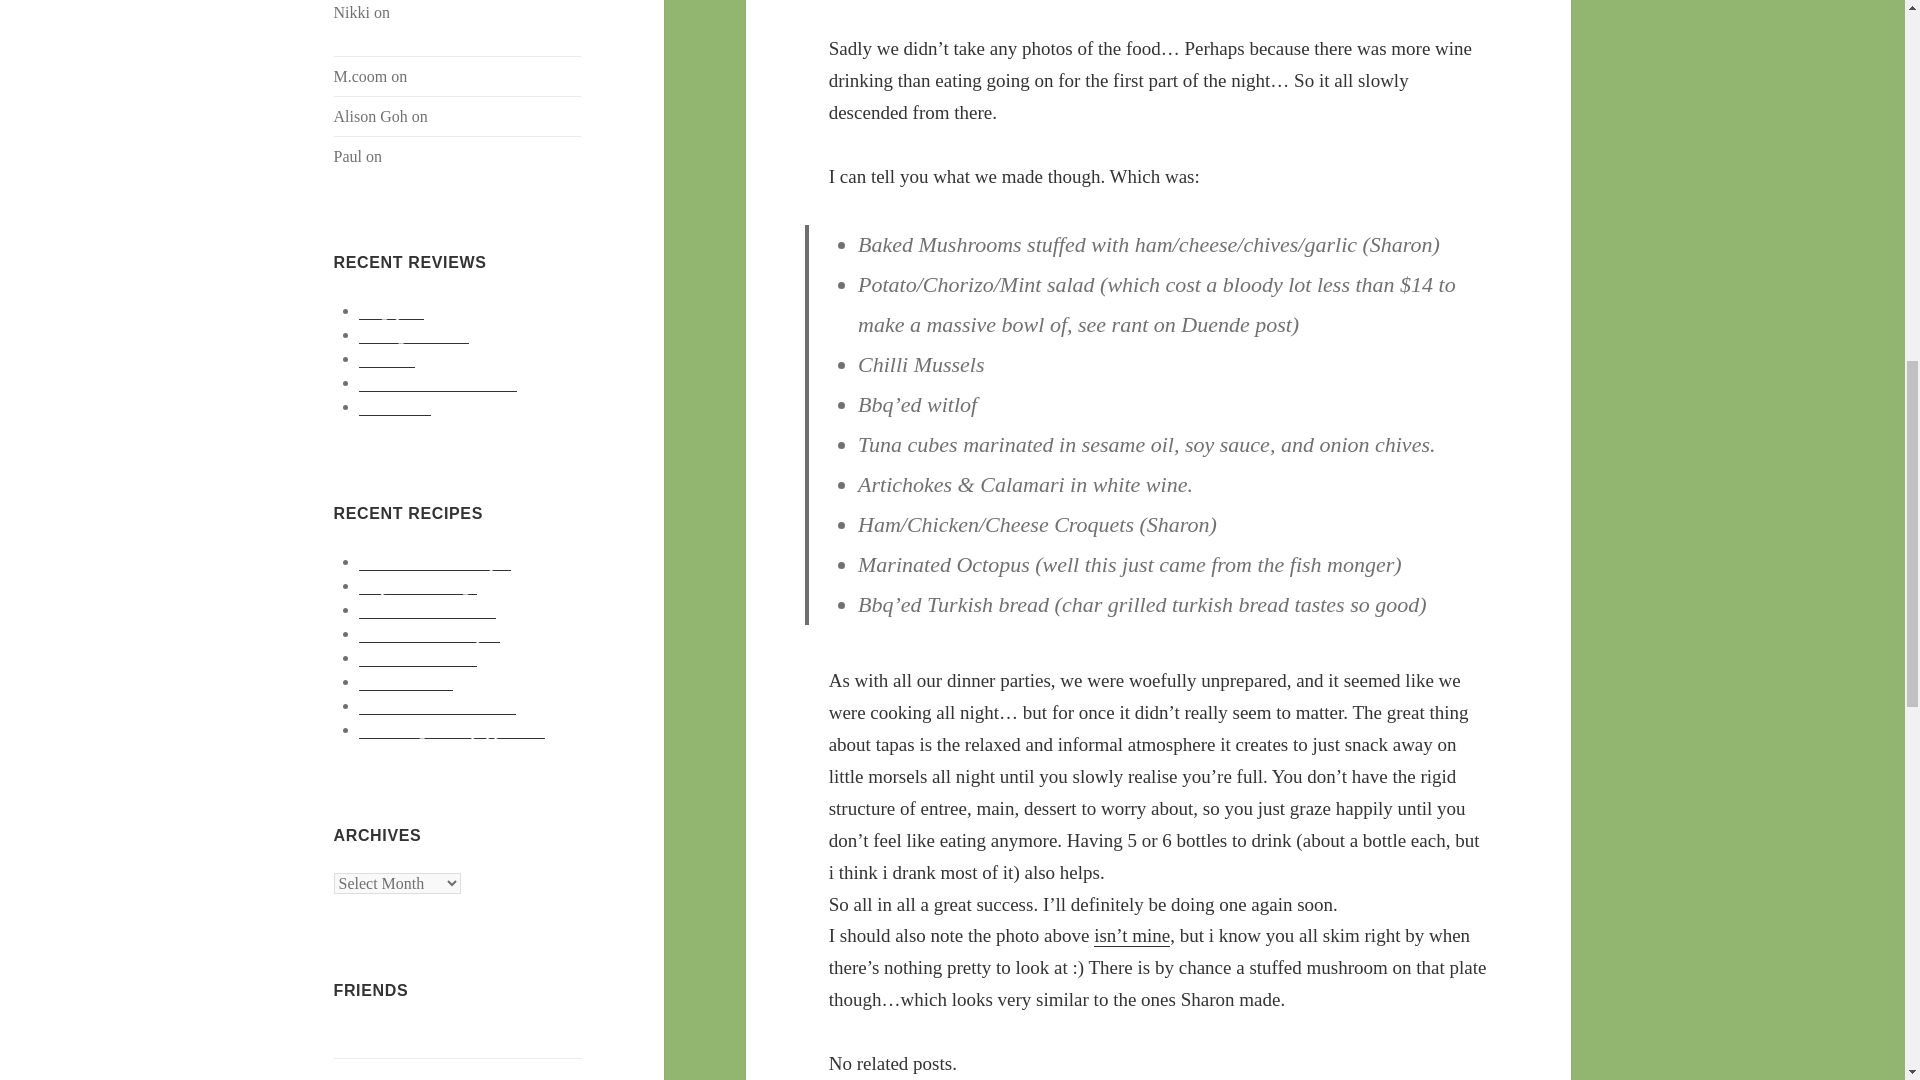 The height and width of the screenshot is (1080, 1920). I want to click on Five Bar, so click(386, 358).